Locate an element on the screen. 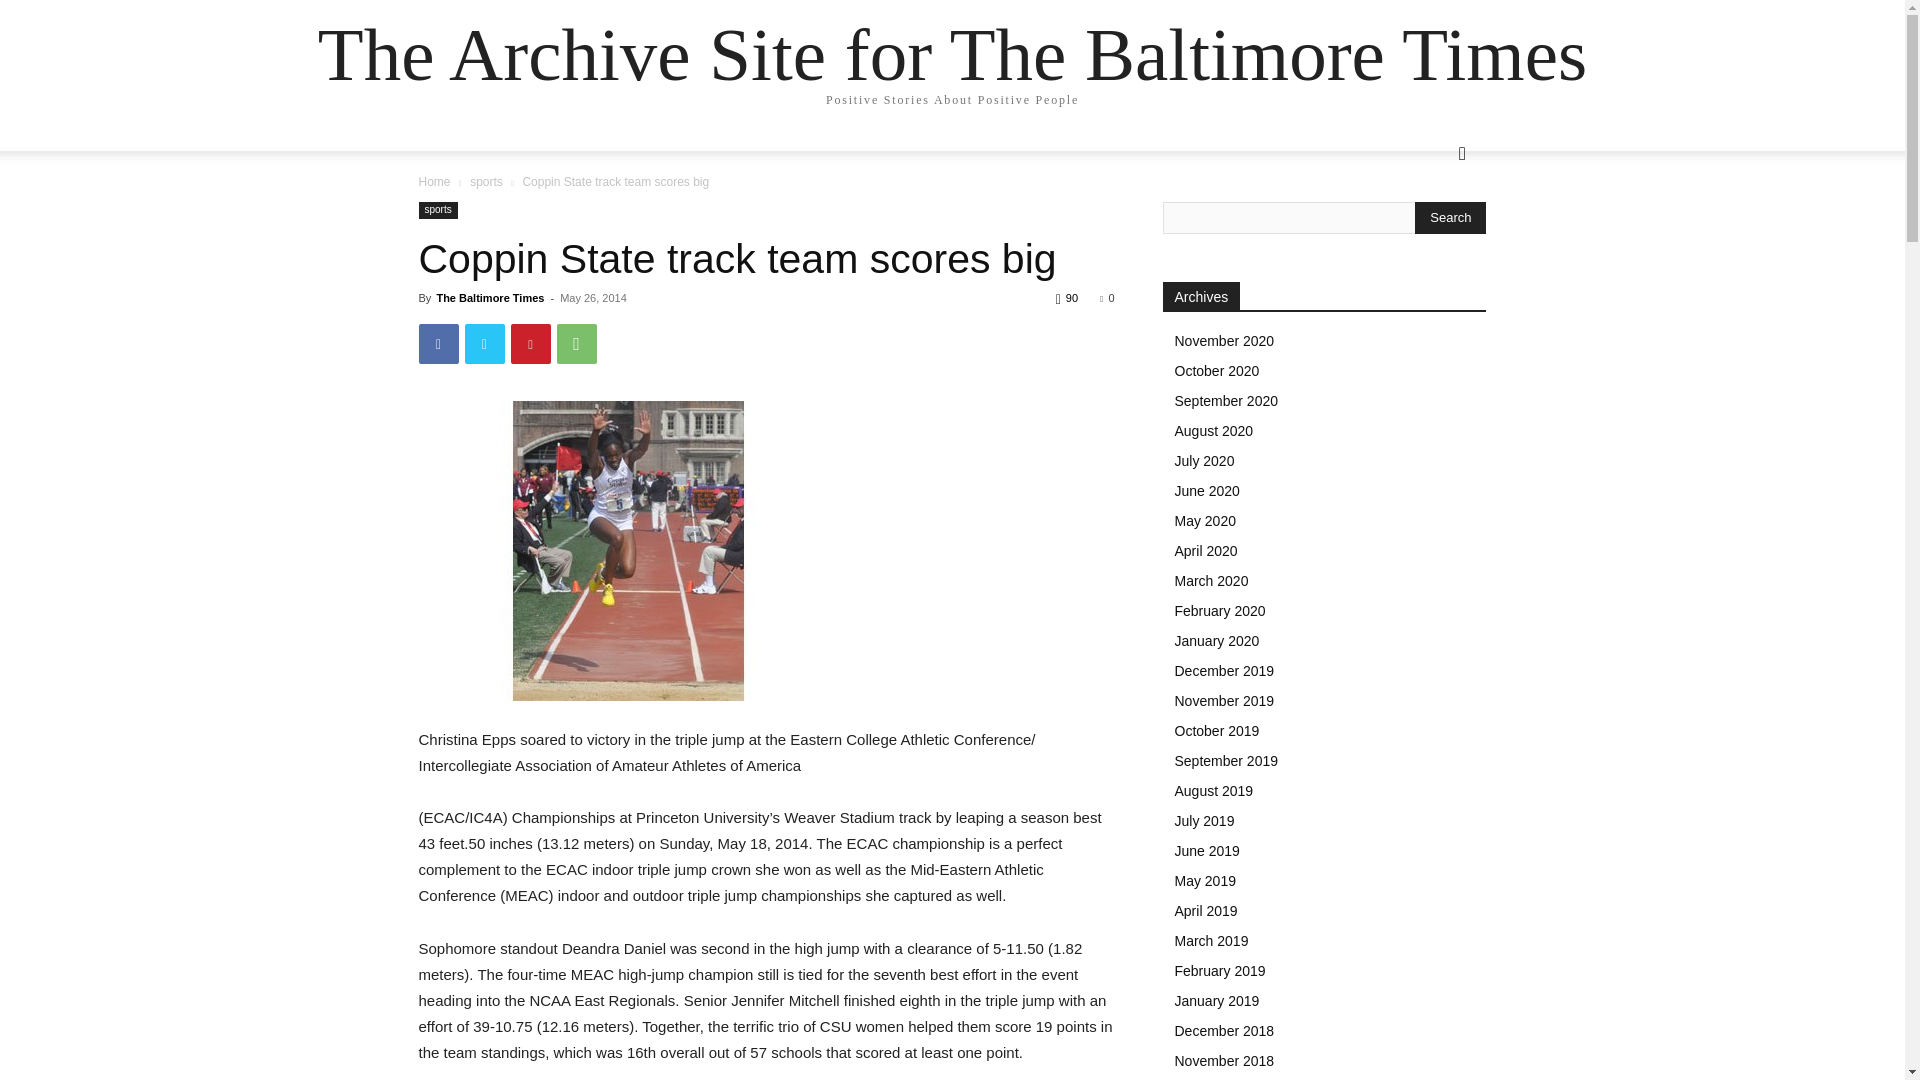  View all posts in sports is located at coordinates (486, 182).